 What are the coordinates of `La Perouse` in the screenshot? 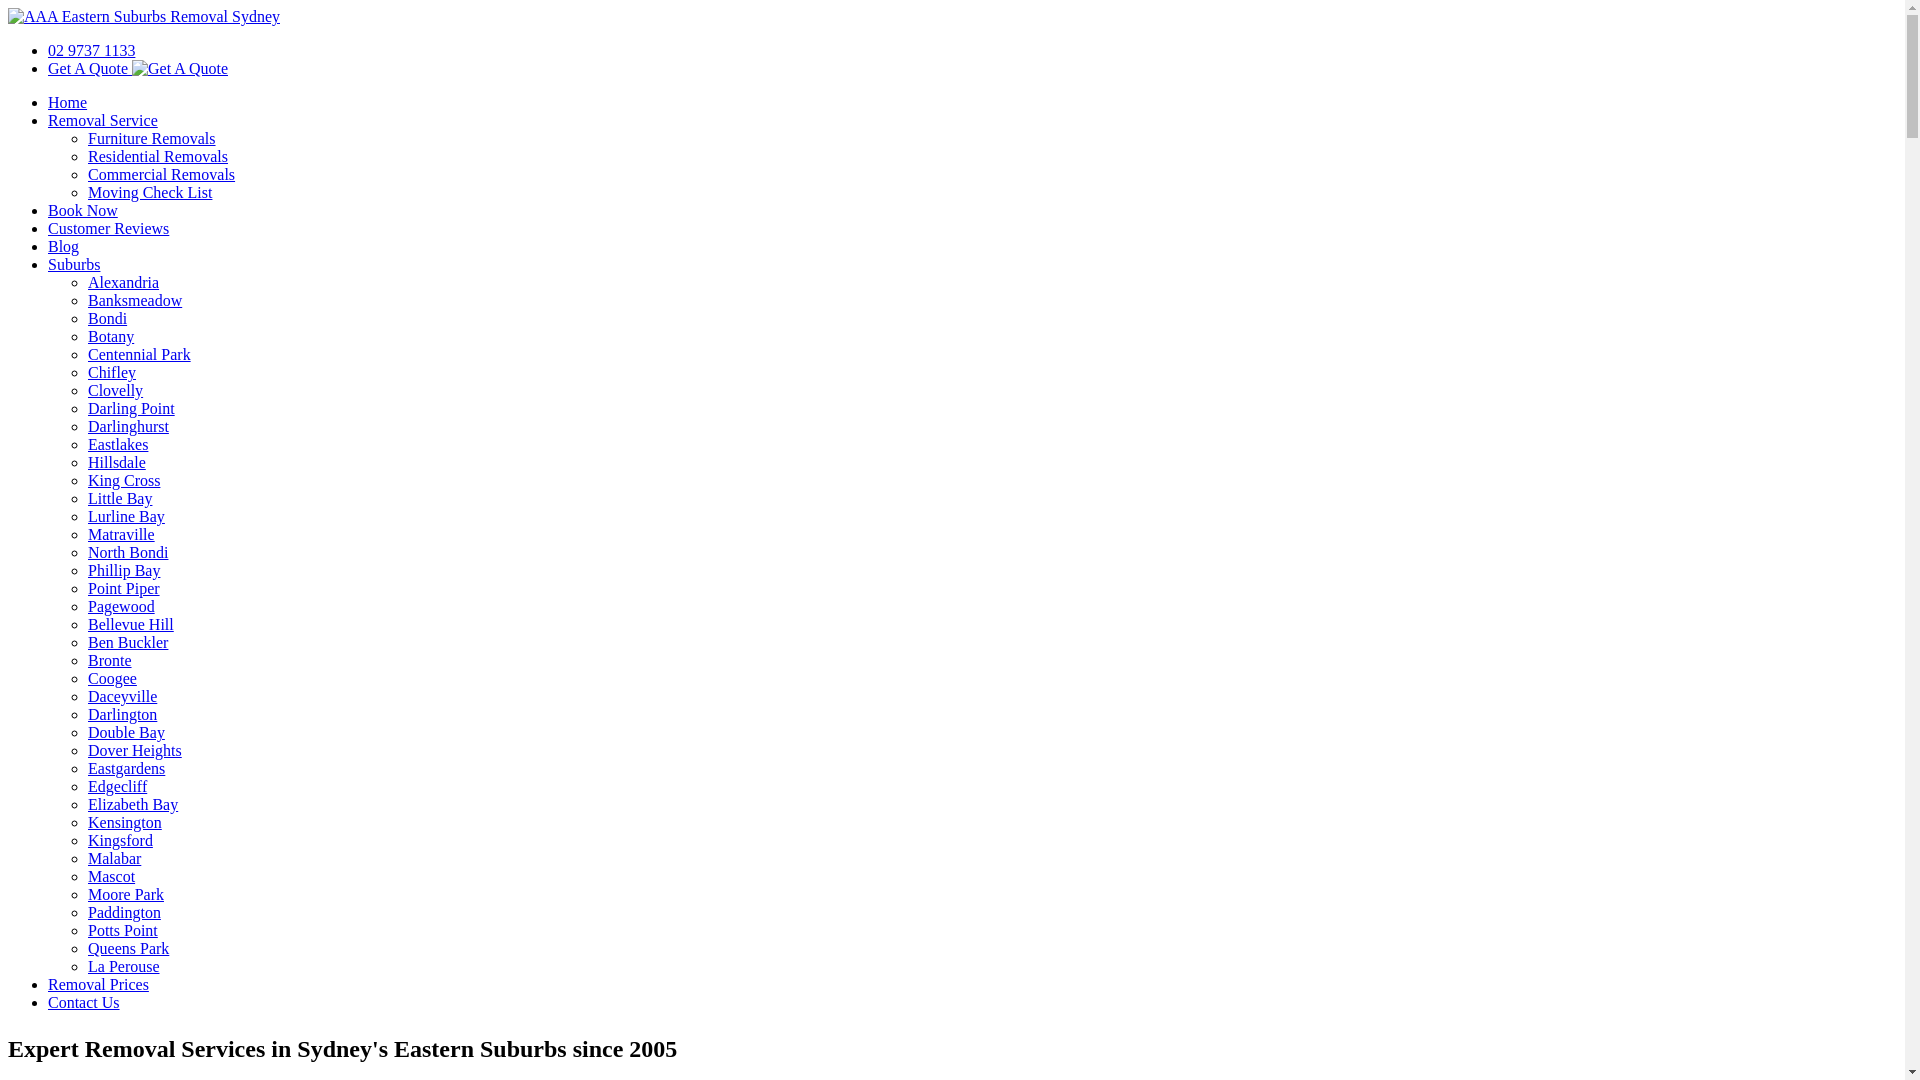 It's located at (124, 966).